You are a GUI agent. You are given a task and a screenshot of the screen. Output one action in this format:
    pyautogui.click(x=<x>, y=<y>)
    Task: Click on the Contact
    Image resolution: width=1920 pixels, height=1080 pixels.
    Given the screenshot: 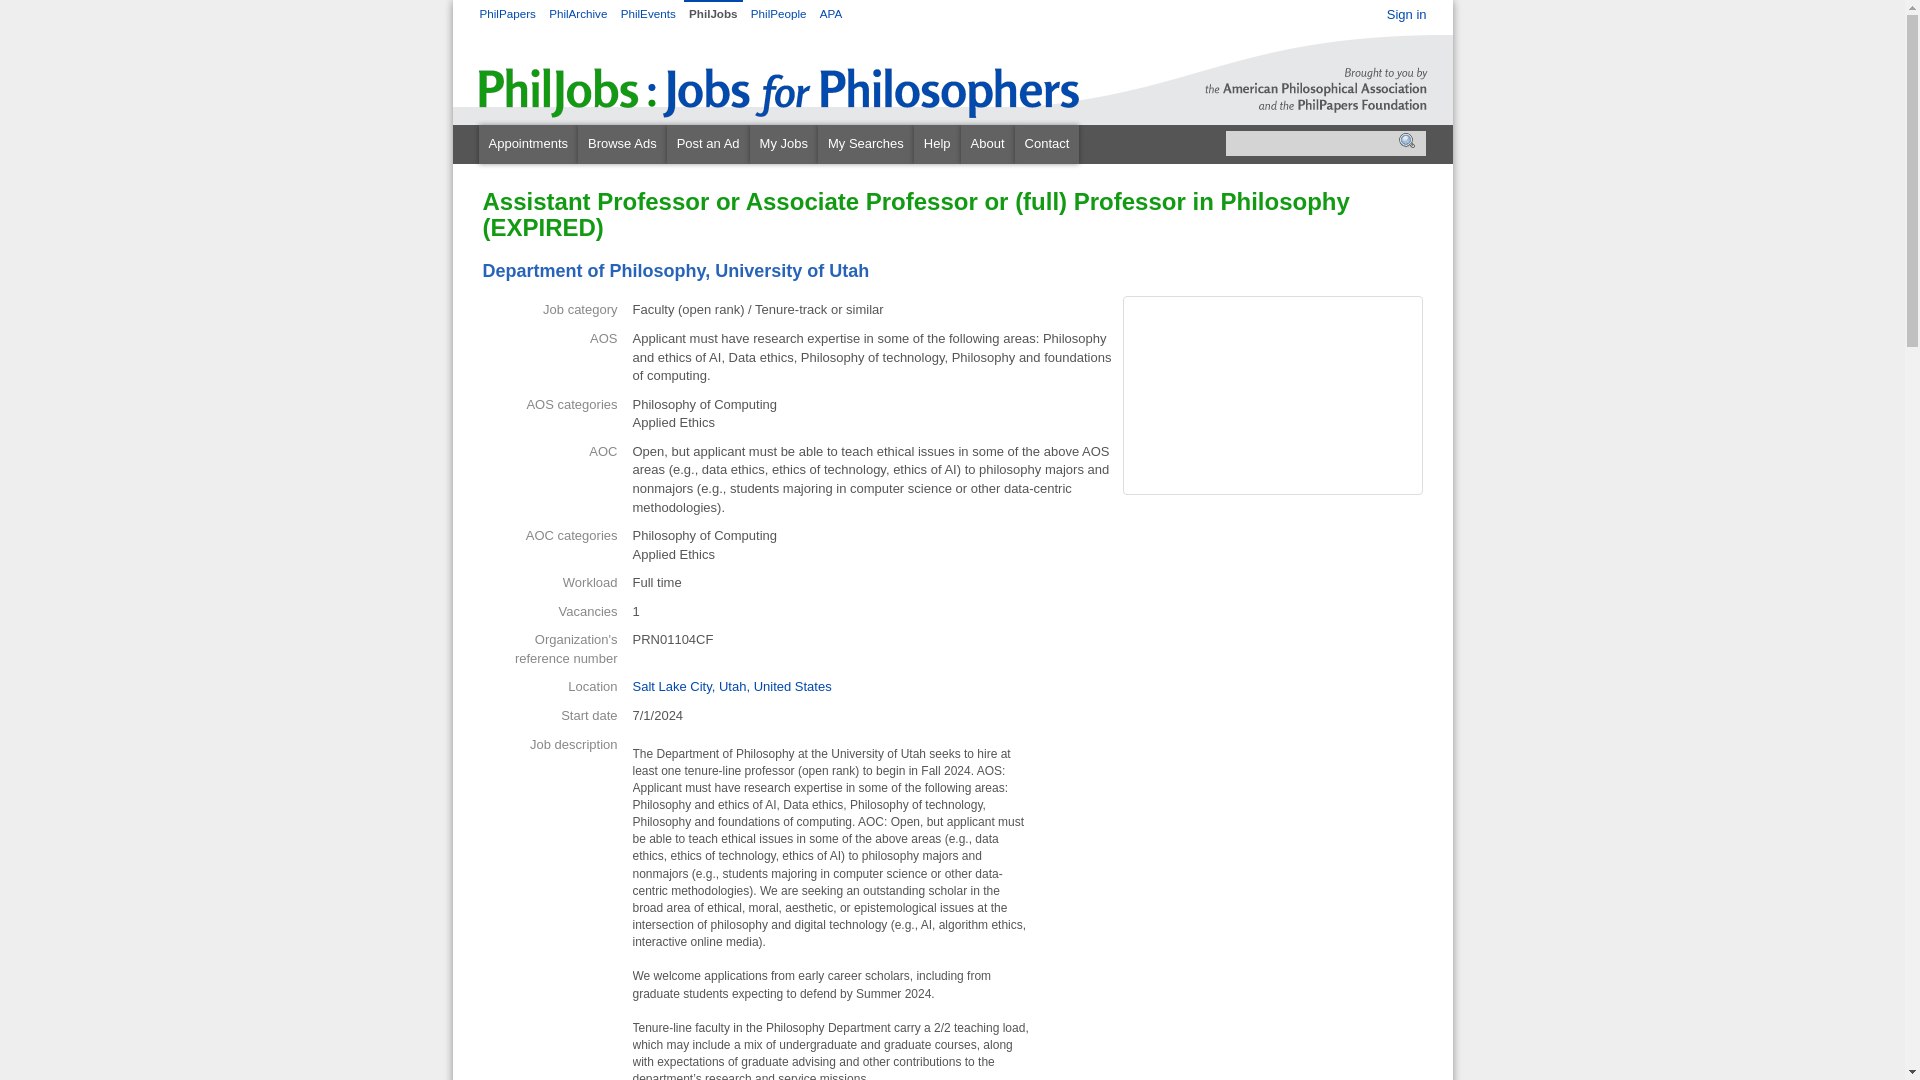 What is the action you would take?
    pyautogui.click(x=1047, y=144)
    